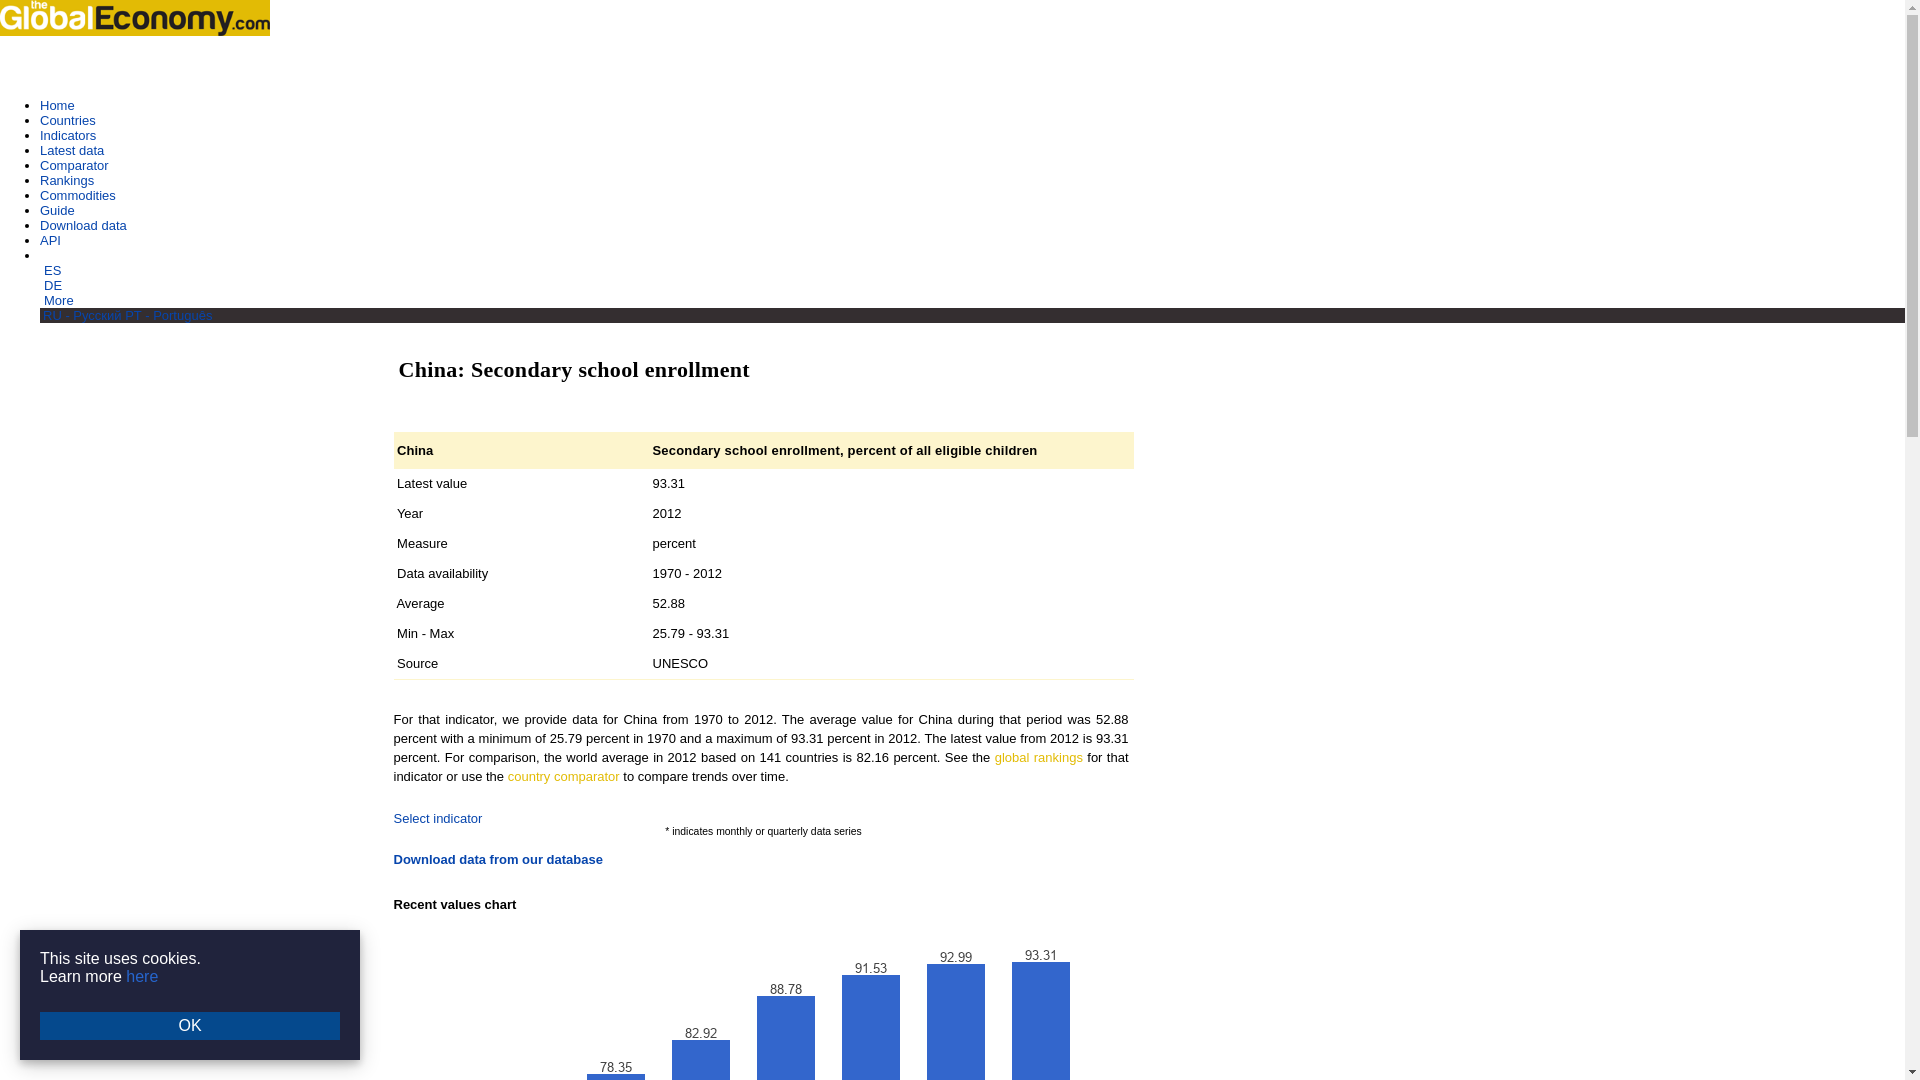  What do you see at coordinates (52, 270) in the screenshot?
I see `ES` at bounding box center [52, 270].